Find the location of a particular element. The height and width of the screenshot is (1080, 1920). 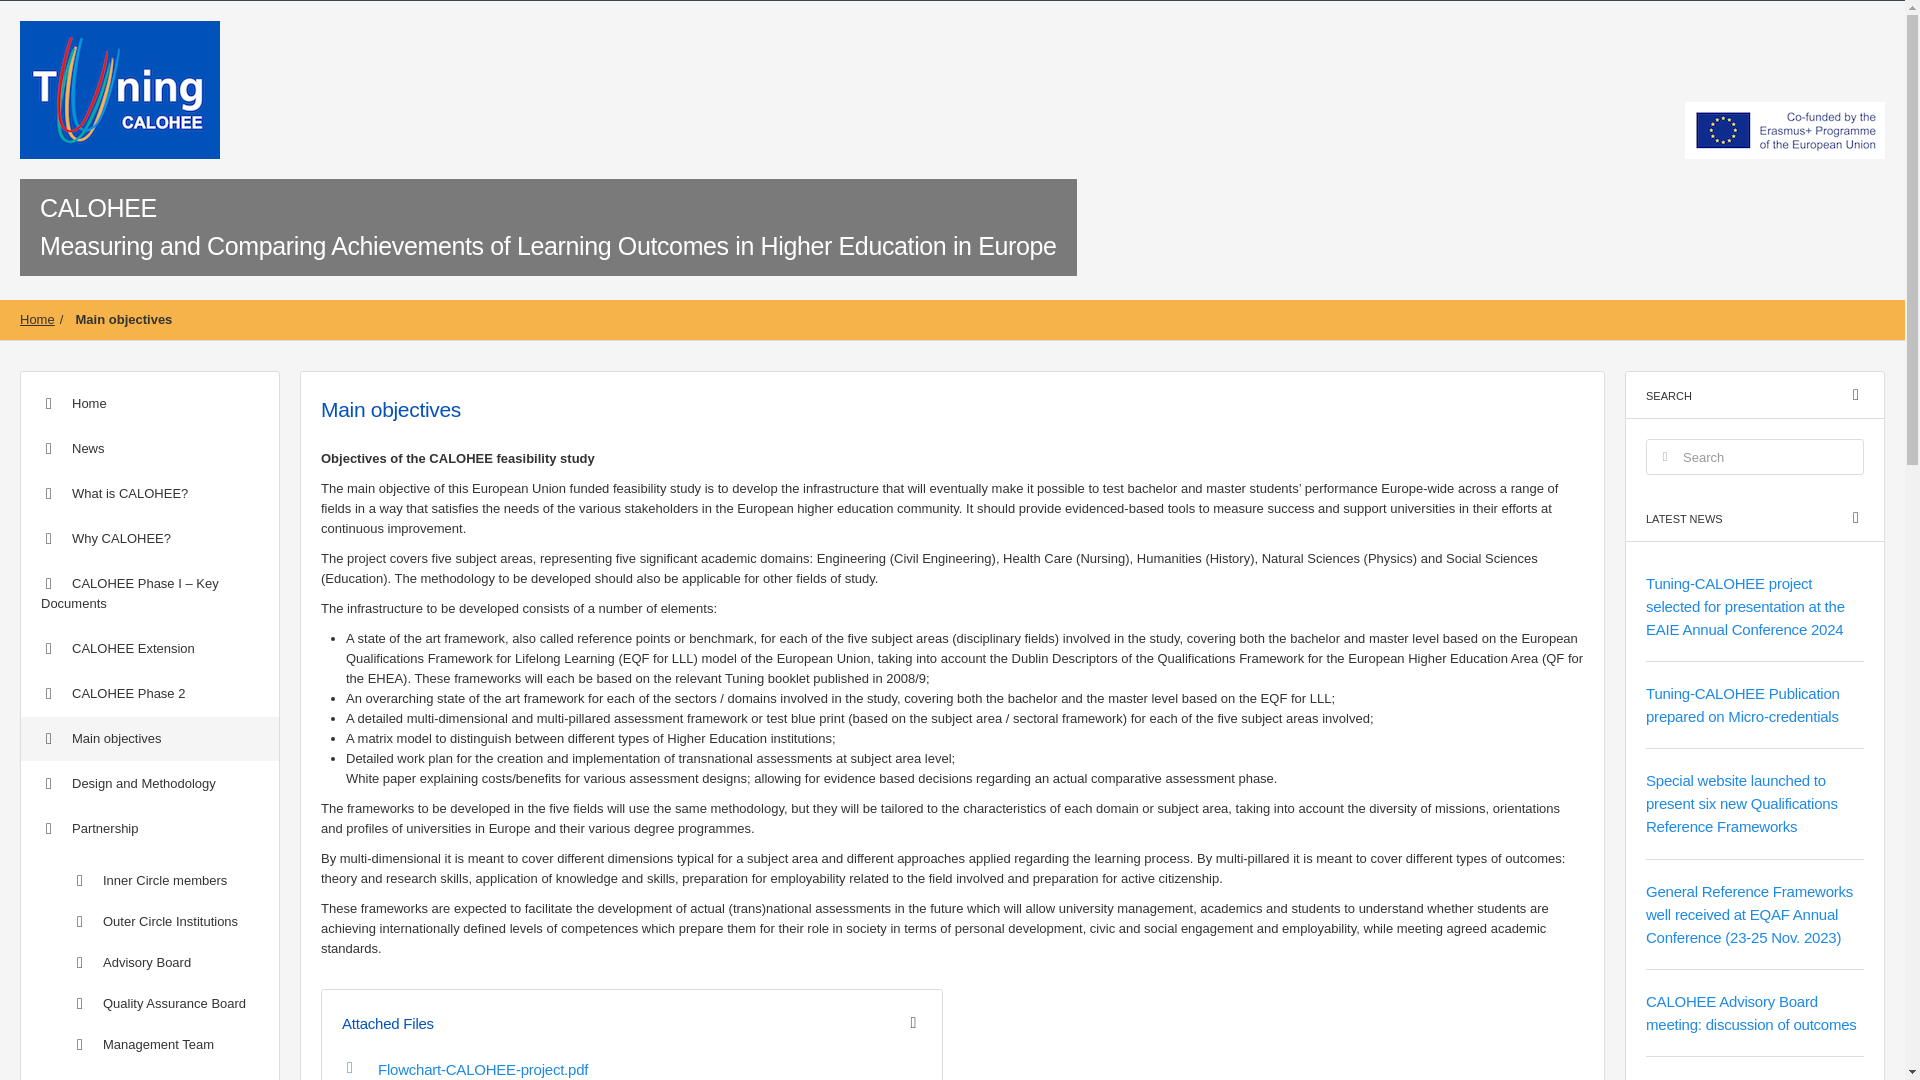

Quality Assurance Board is located at coordinates (150, 1003).